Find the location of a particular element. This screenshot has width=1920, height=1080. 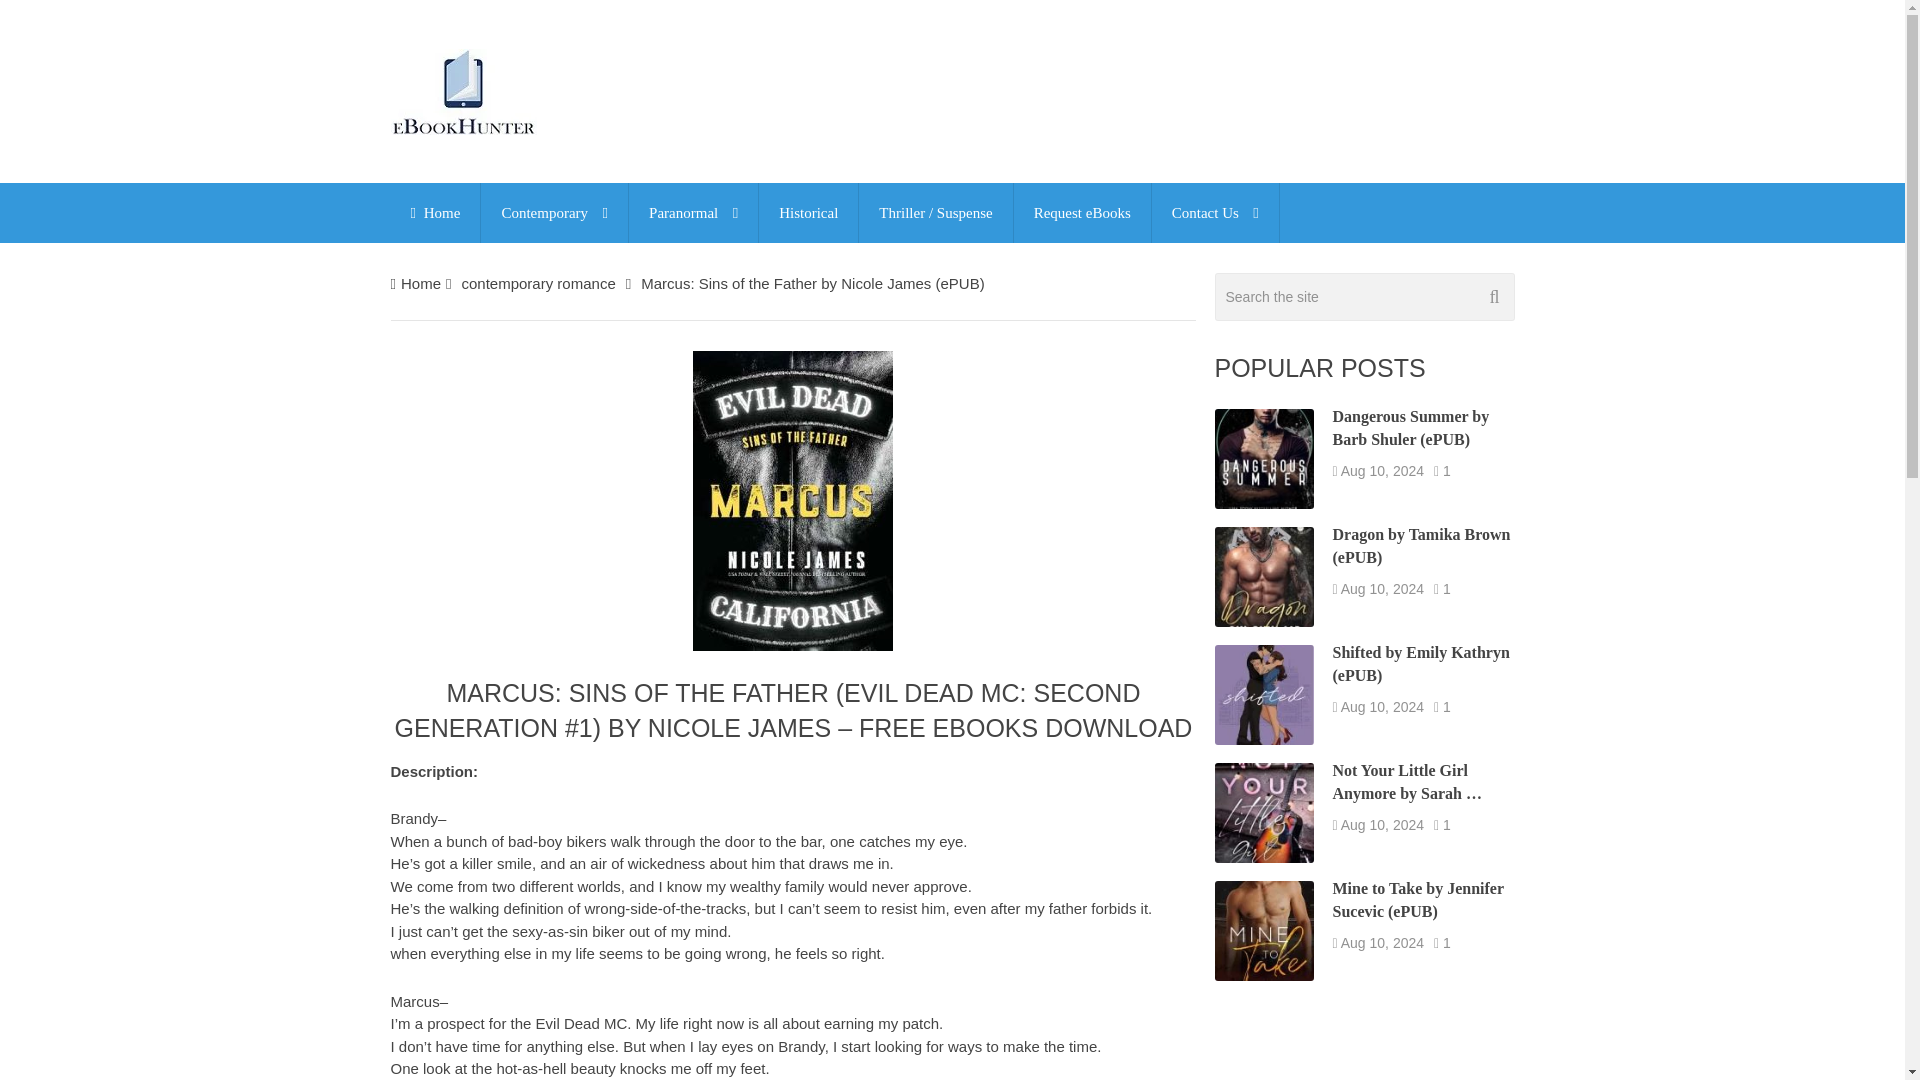

Request eBooks is located at coordinates (1082, 212).